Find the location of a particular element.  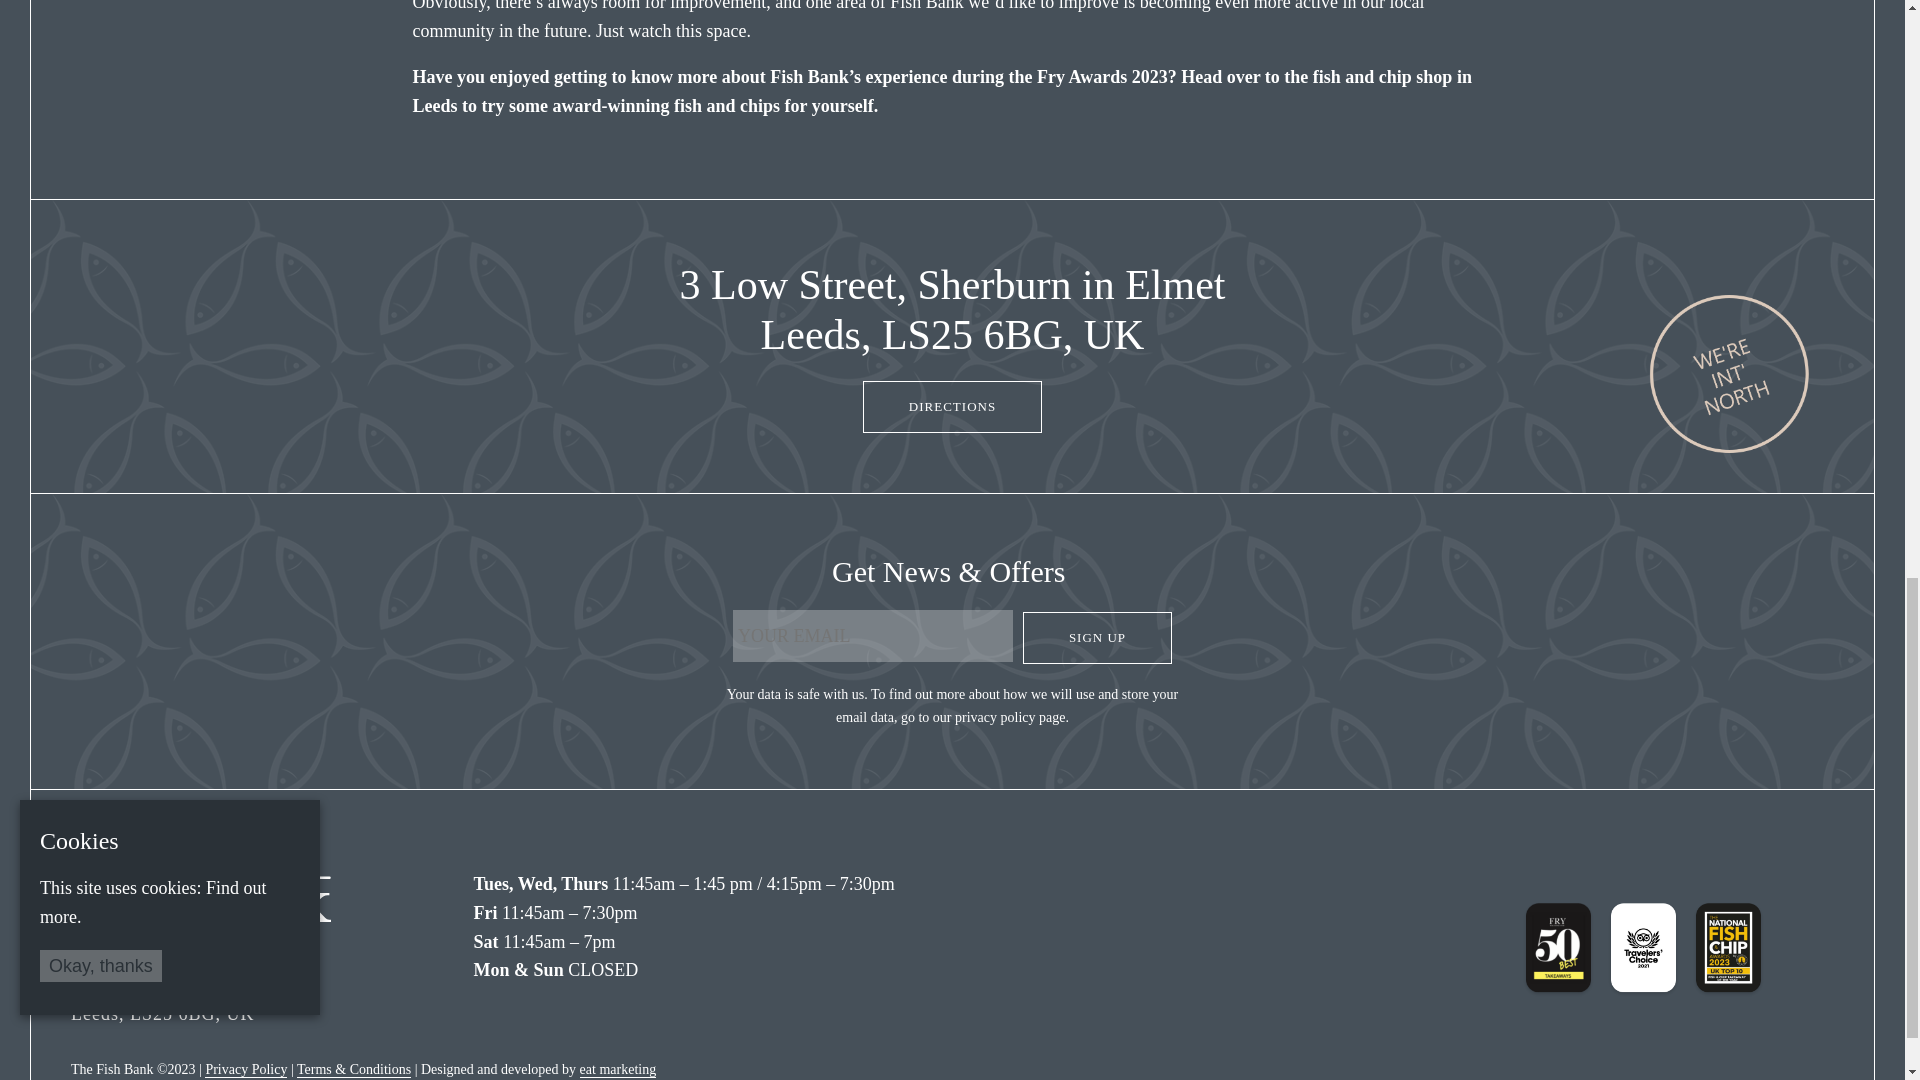

DIRECTIONS is located at coordinates (952, 408).